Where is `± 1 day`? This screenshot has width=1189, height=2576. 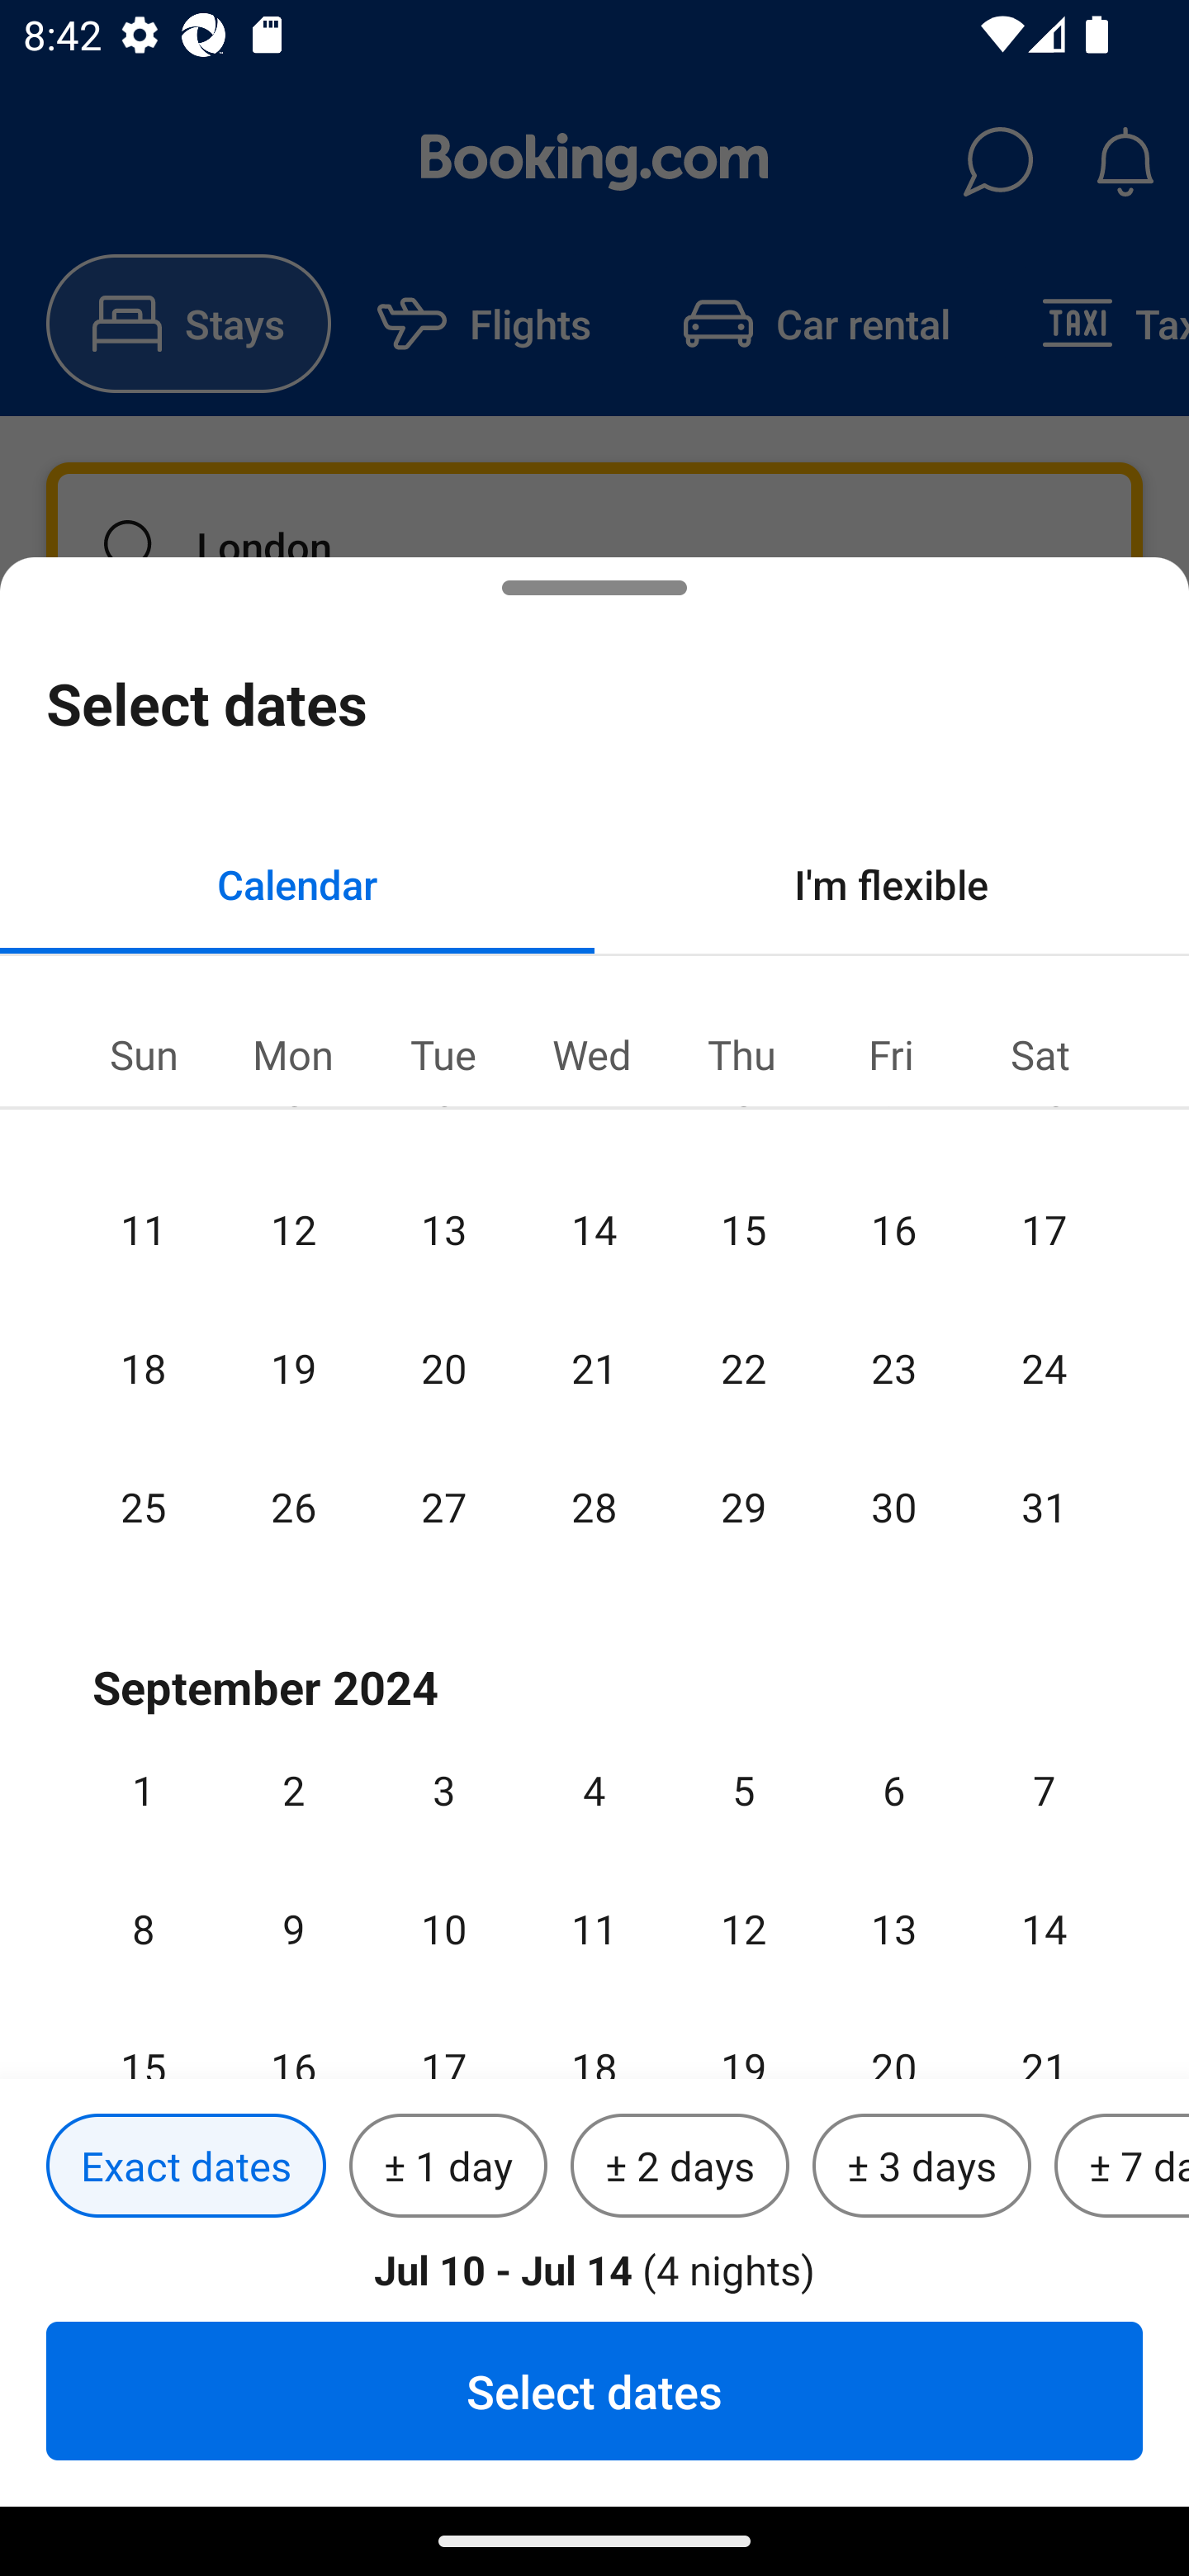 ± 1 day is located at coordinates (448, 2166).